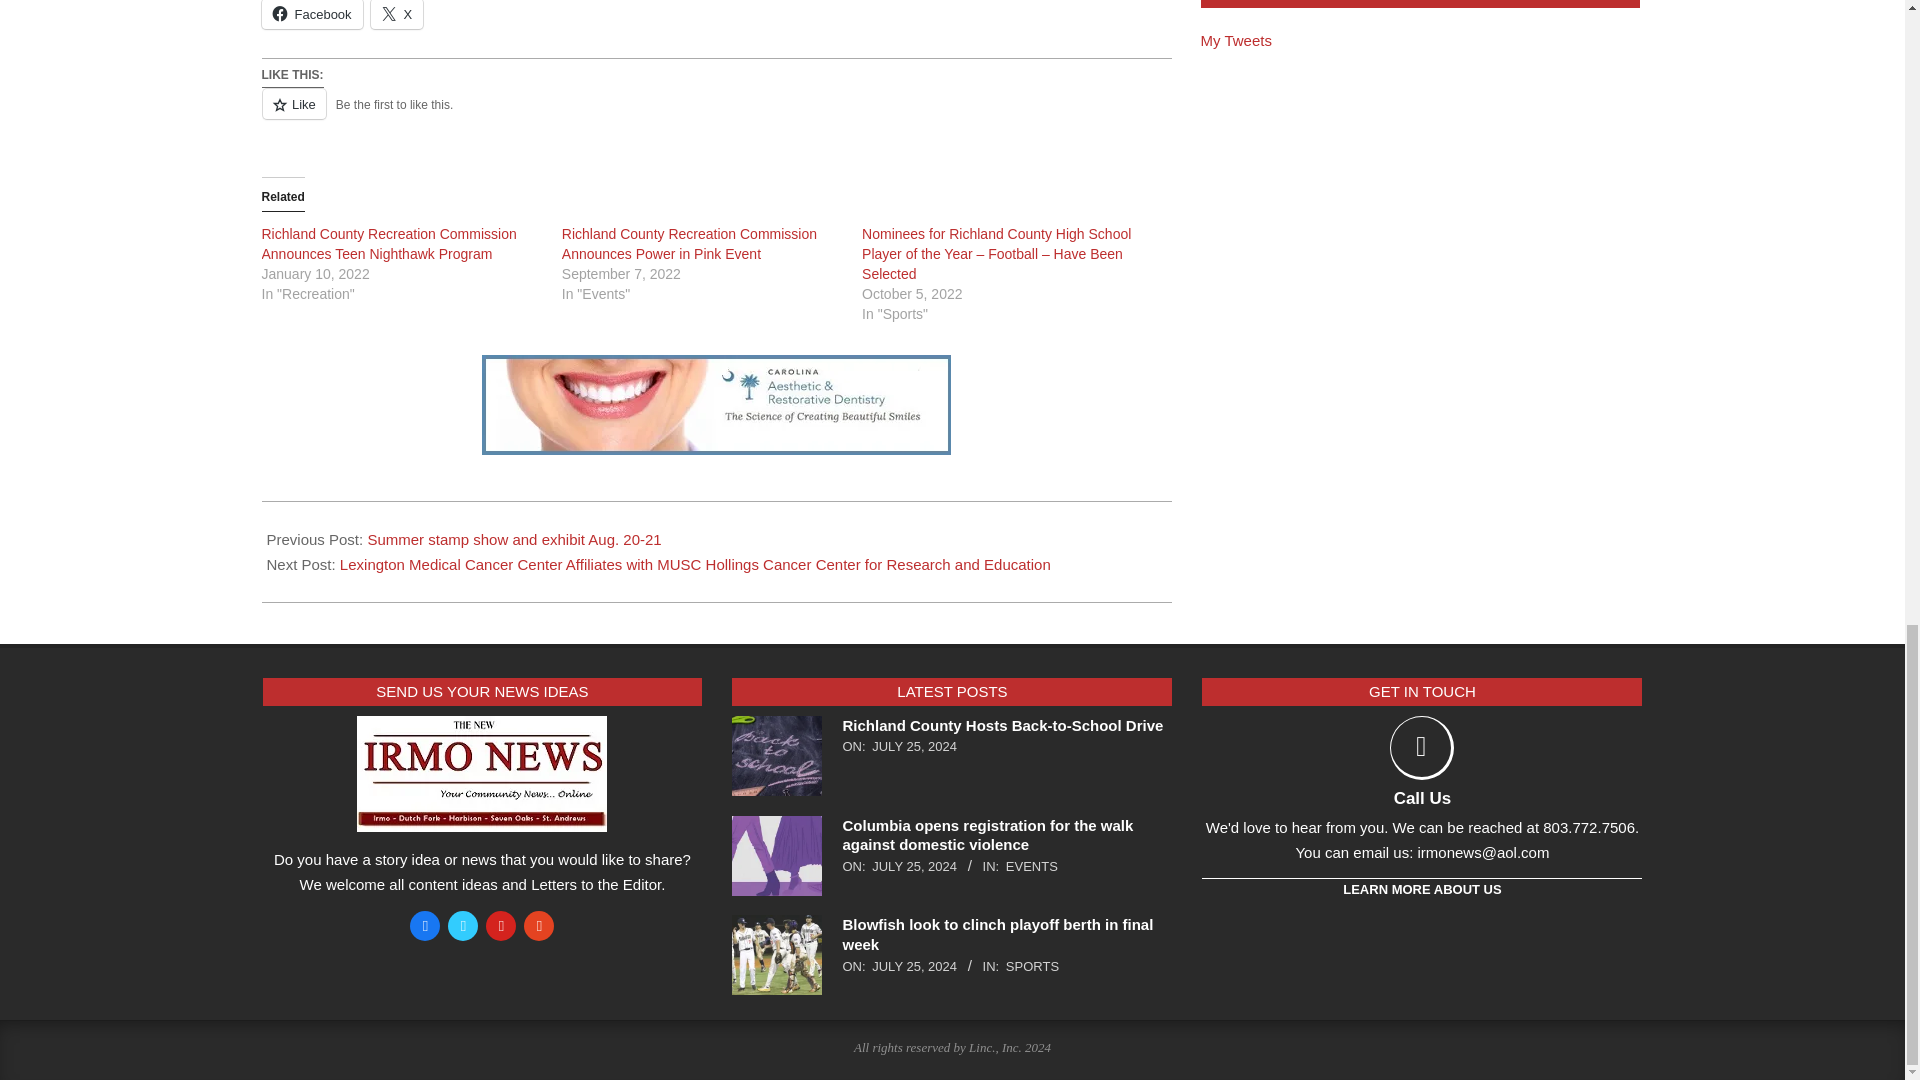 The height and width of the screenshot is (1080, 1920). Describe the element at coordinates (397, 14) in the screenshot. I see `X` at that location.